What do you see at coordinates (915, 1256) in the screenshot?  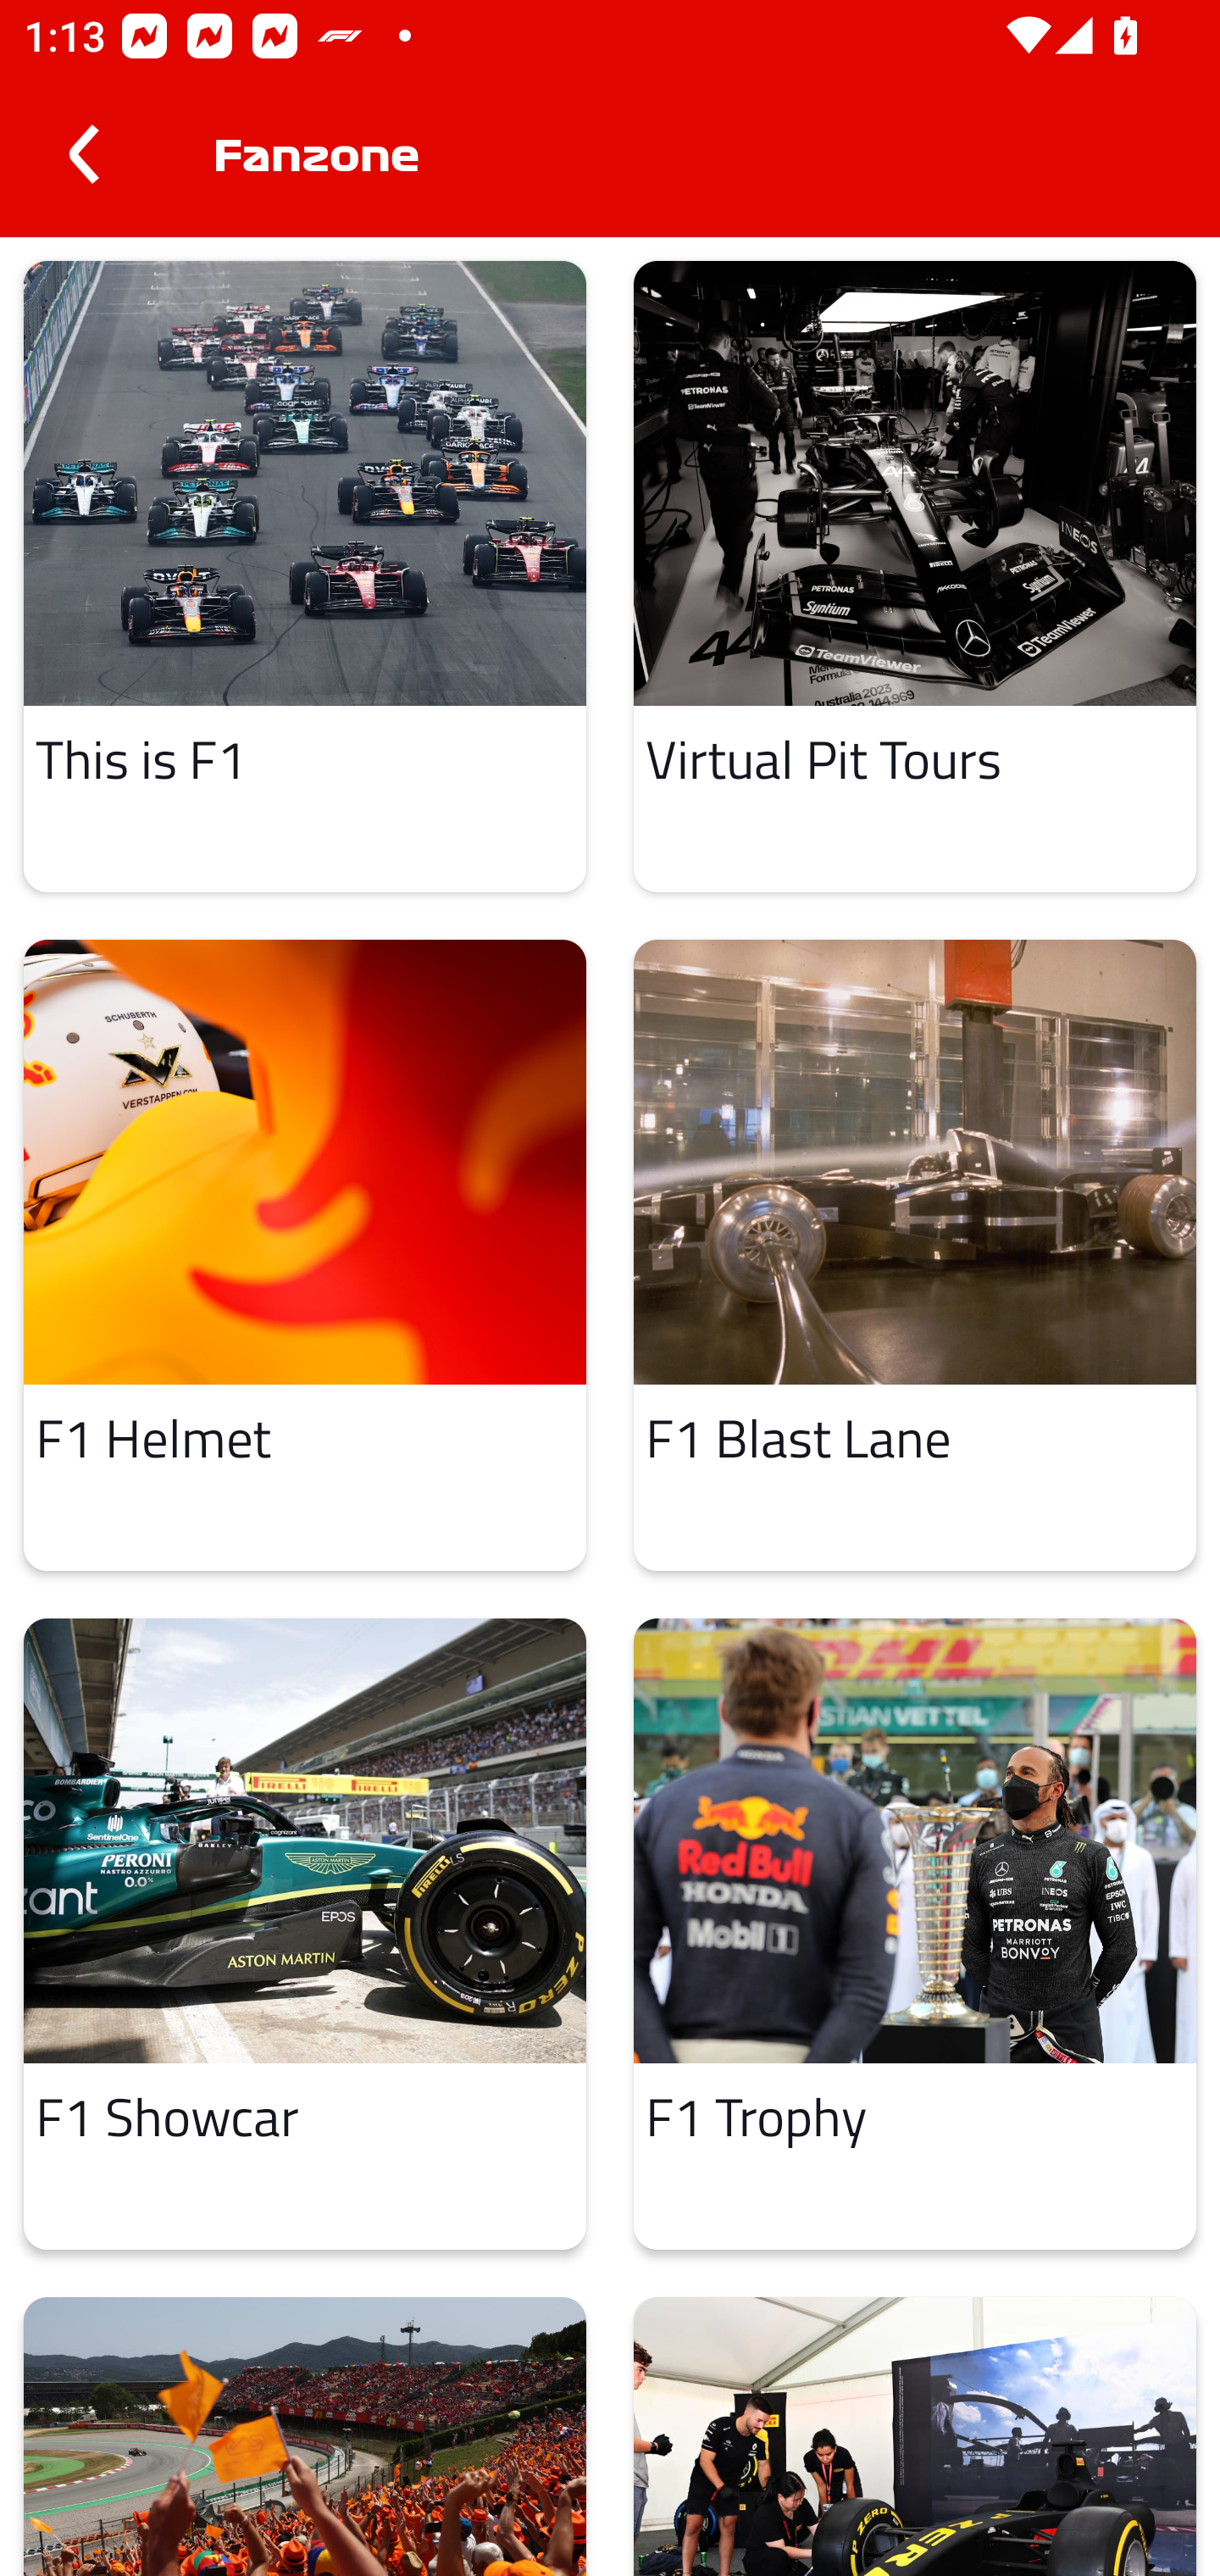 I see `F1 Blast Lane` at bounding box center [915, 1256].